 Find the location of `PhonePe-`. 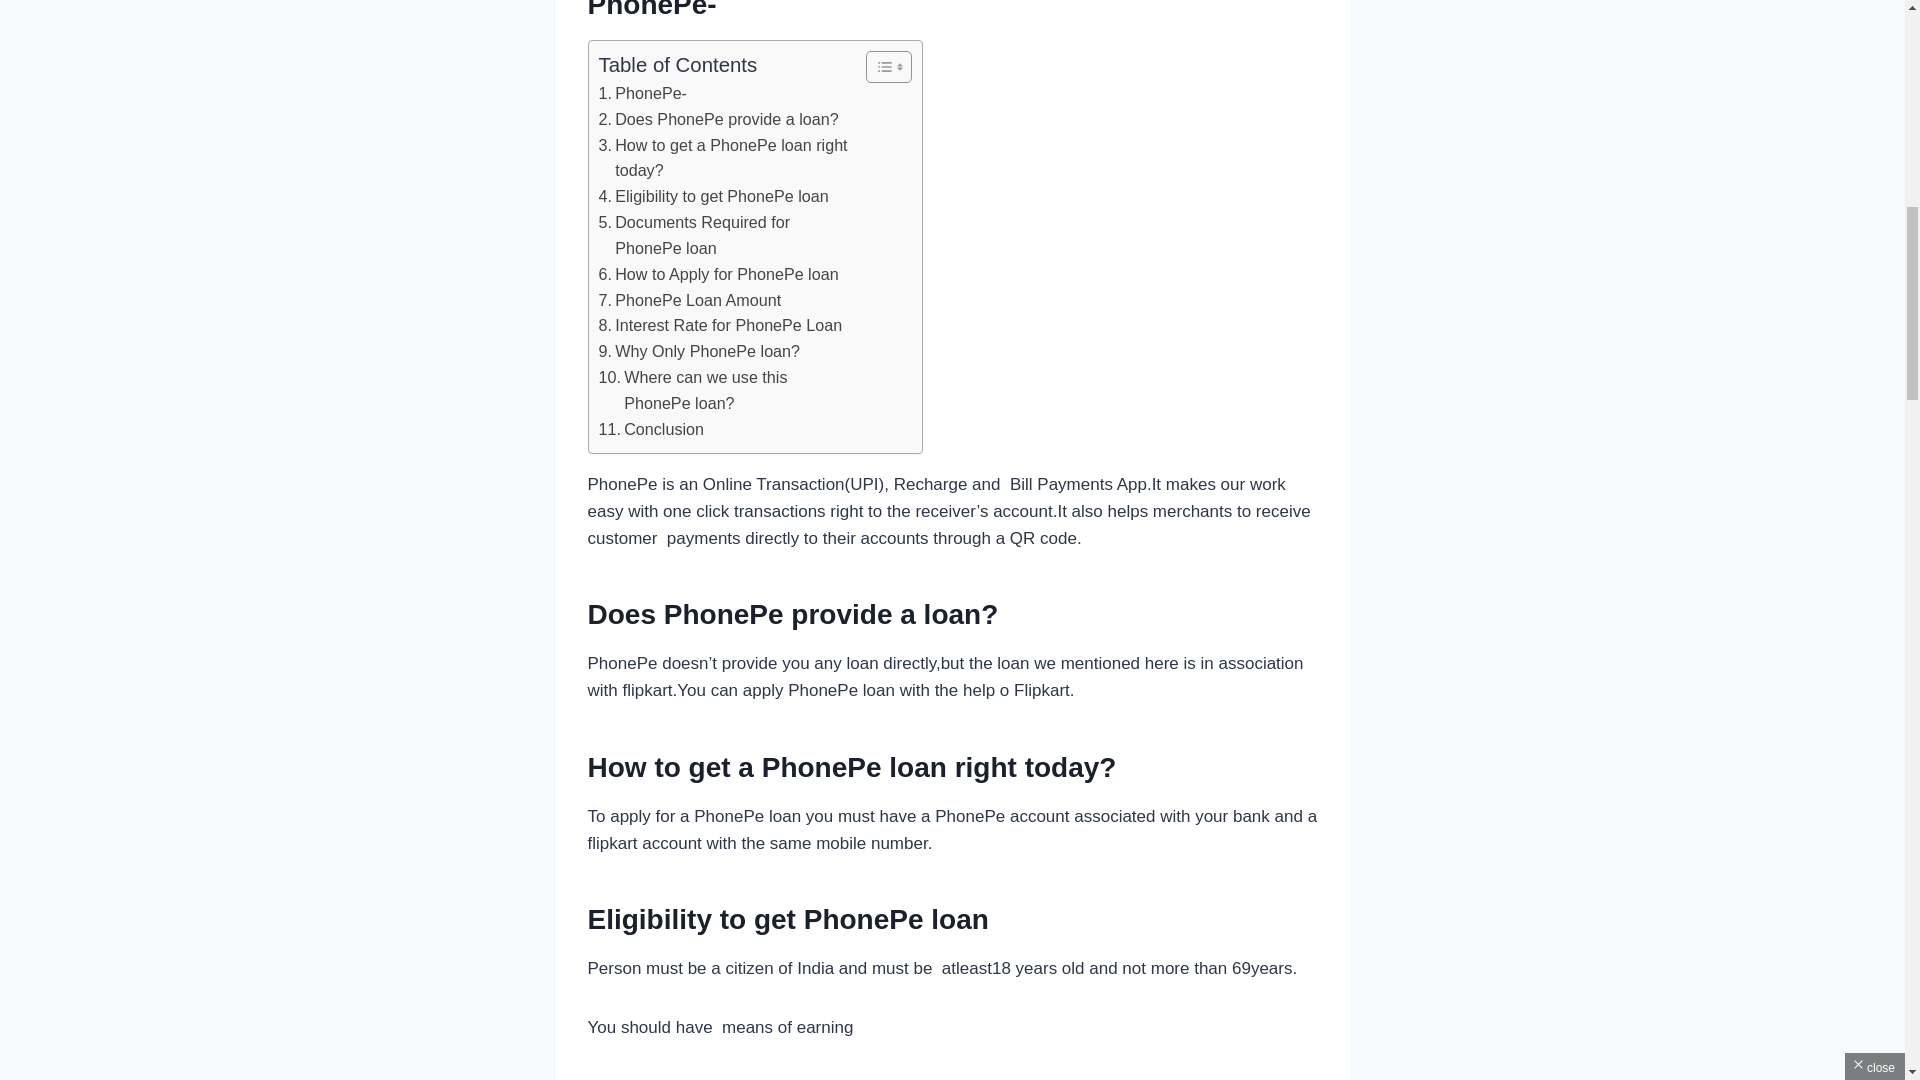

PhonePe- is located at coordinates (642, 94).